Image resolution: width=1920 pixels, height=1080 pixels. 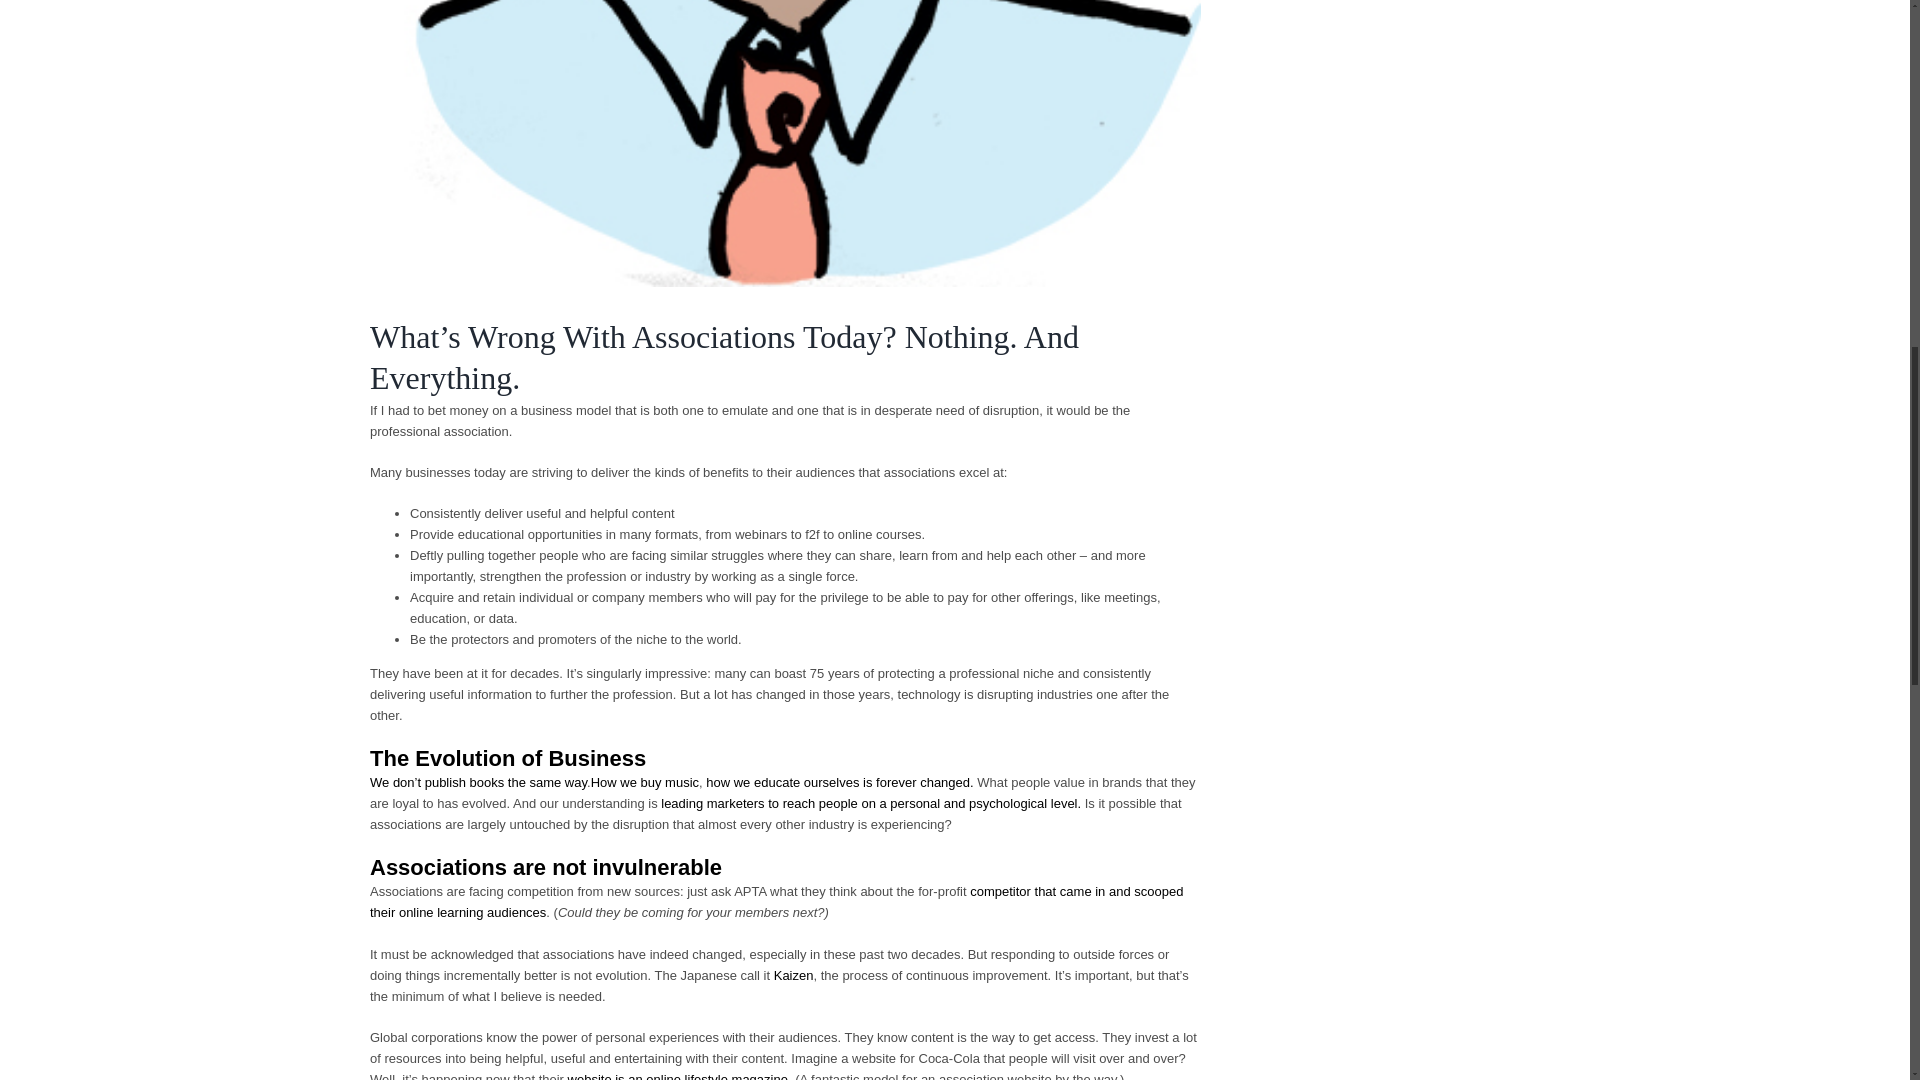 What do you see at coordinates (680, 1076) in the screenshot?
I see `website is an online lifestyle magazine.` at bounding box center [680, 1076].